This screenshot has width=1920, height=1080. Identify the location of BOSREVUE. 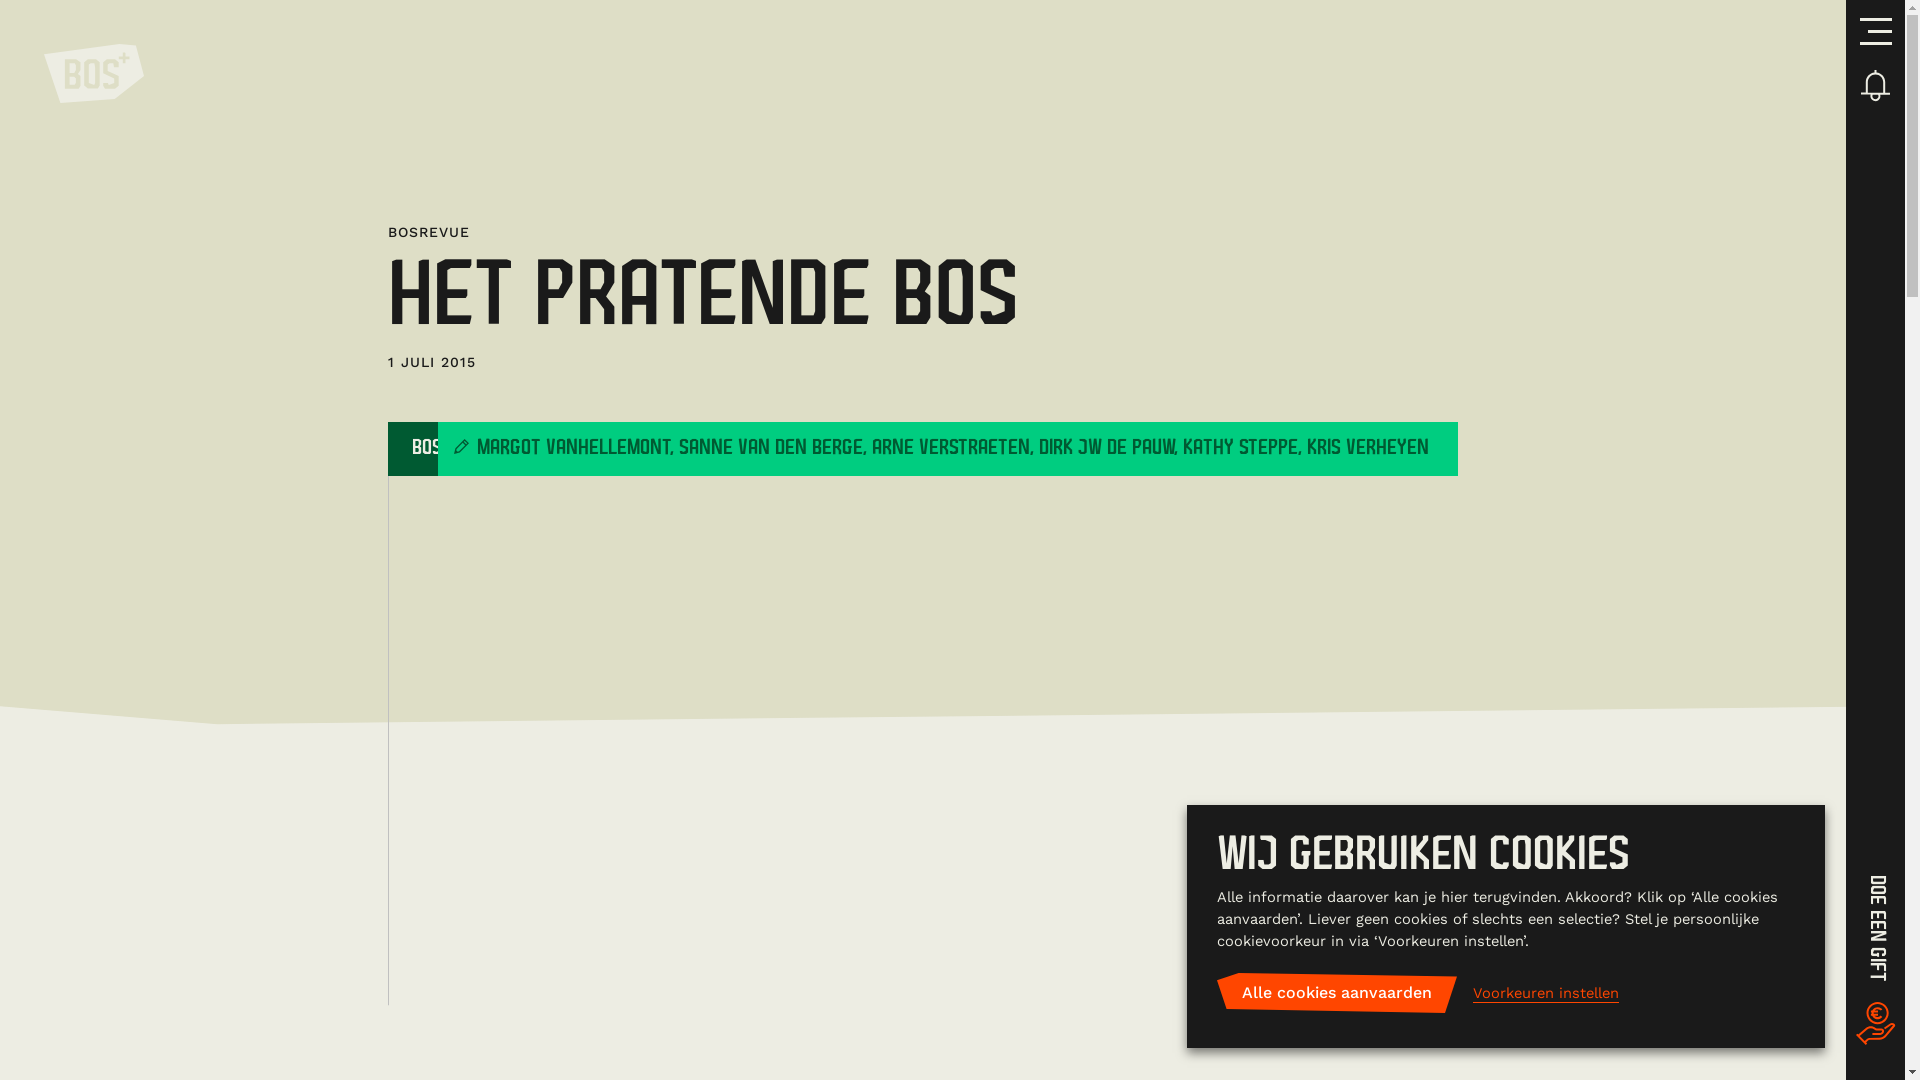
(452, 449).